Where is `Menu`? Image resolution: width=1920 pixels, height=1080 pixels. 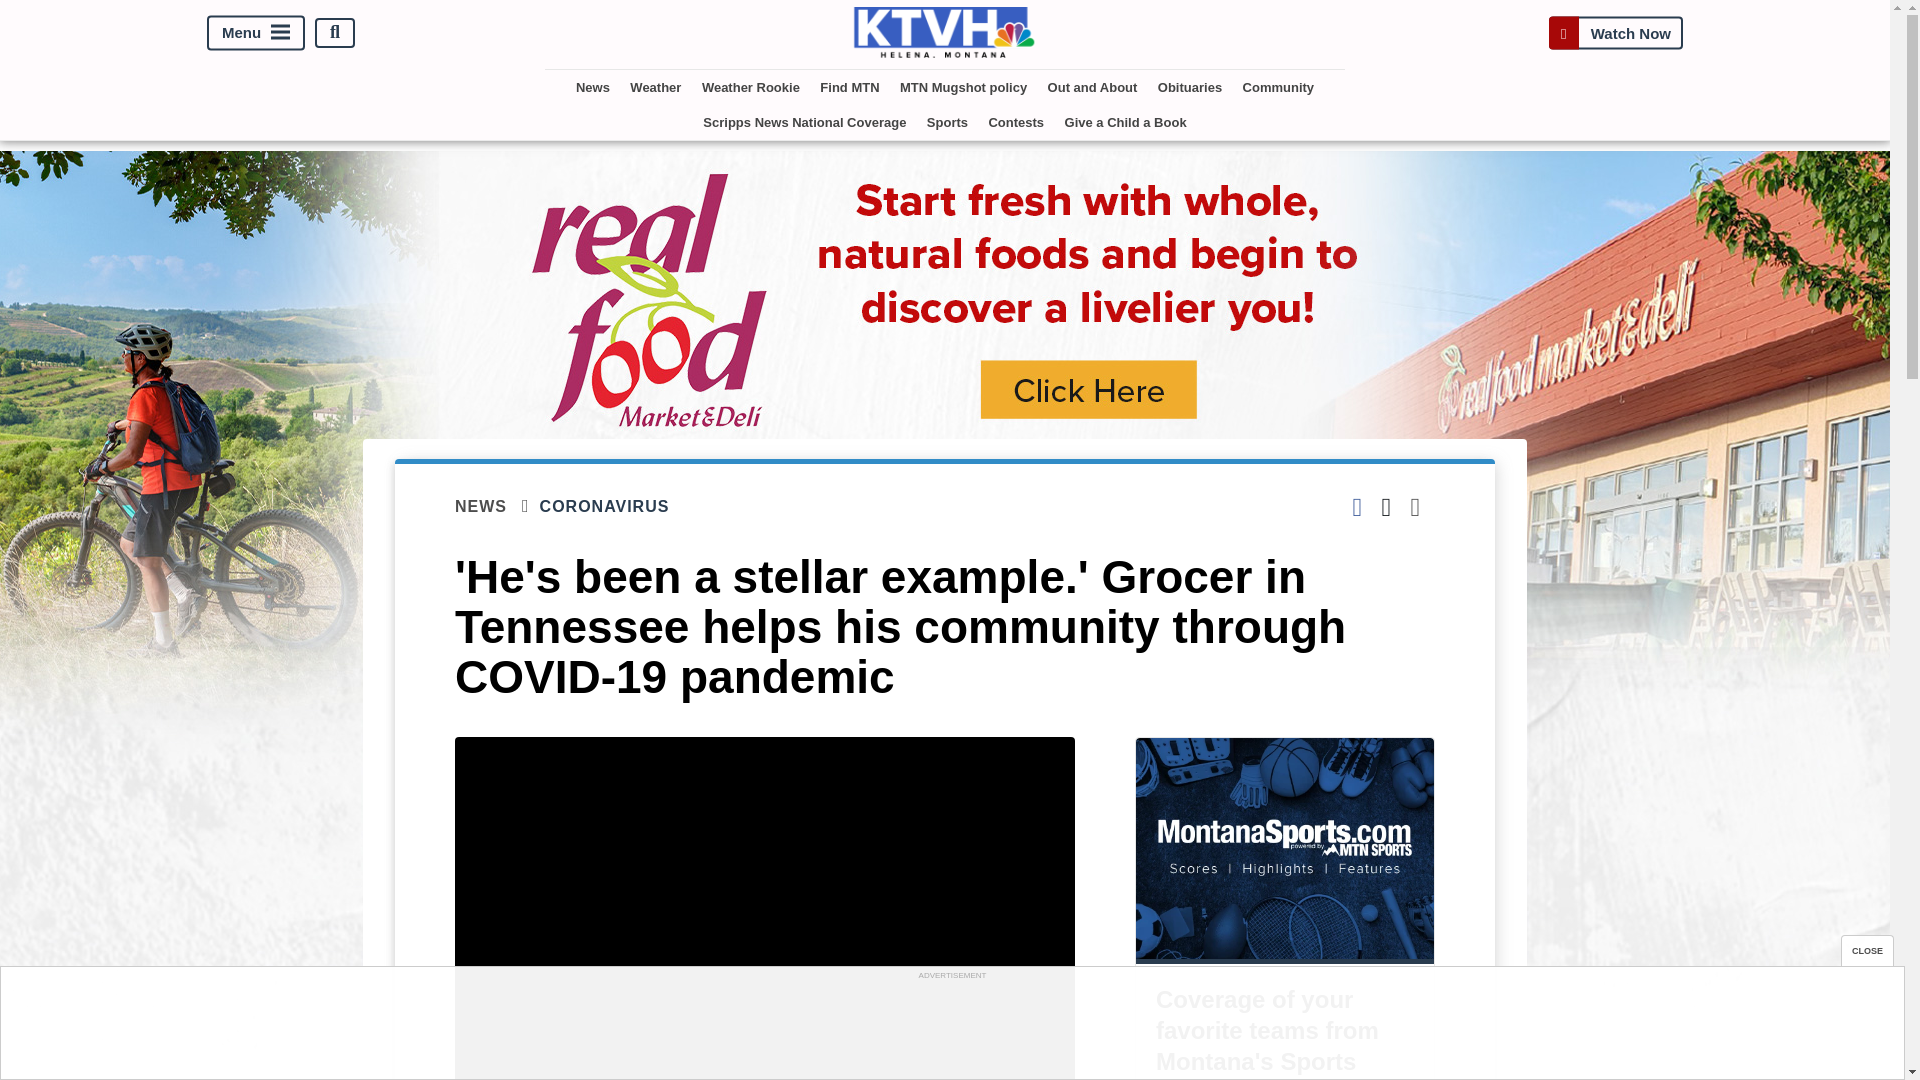 Menu is located at coordinates (256, 32).